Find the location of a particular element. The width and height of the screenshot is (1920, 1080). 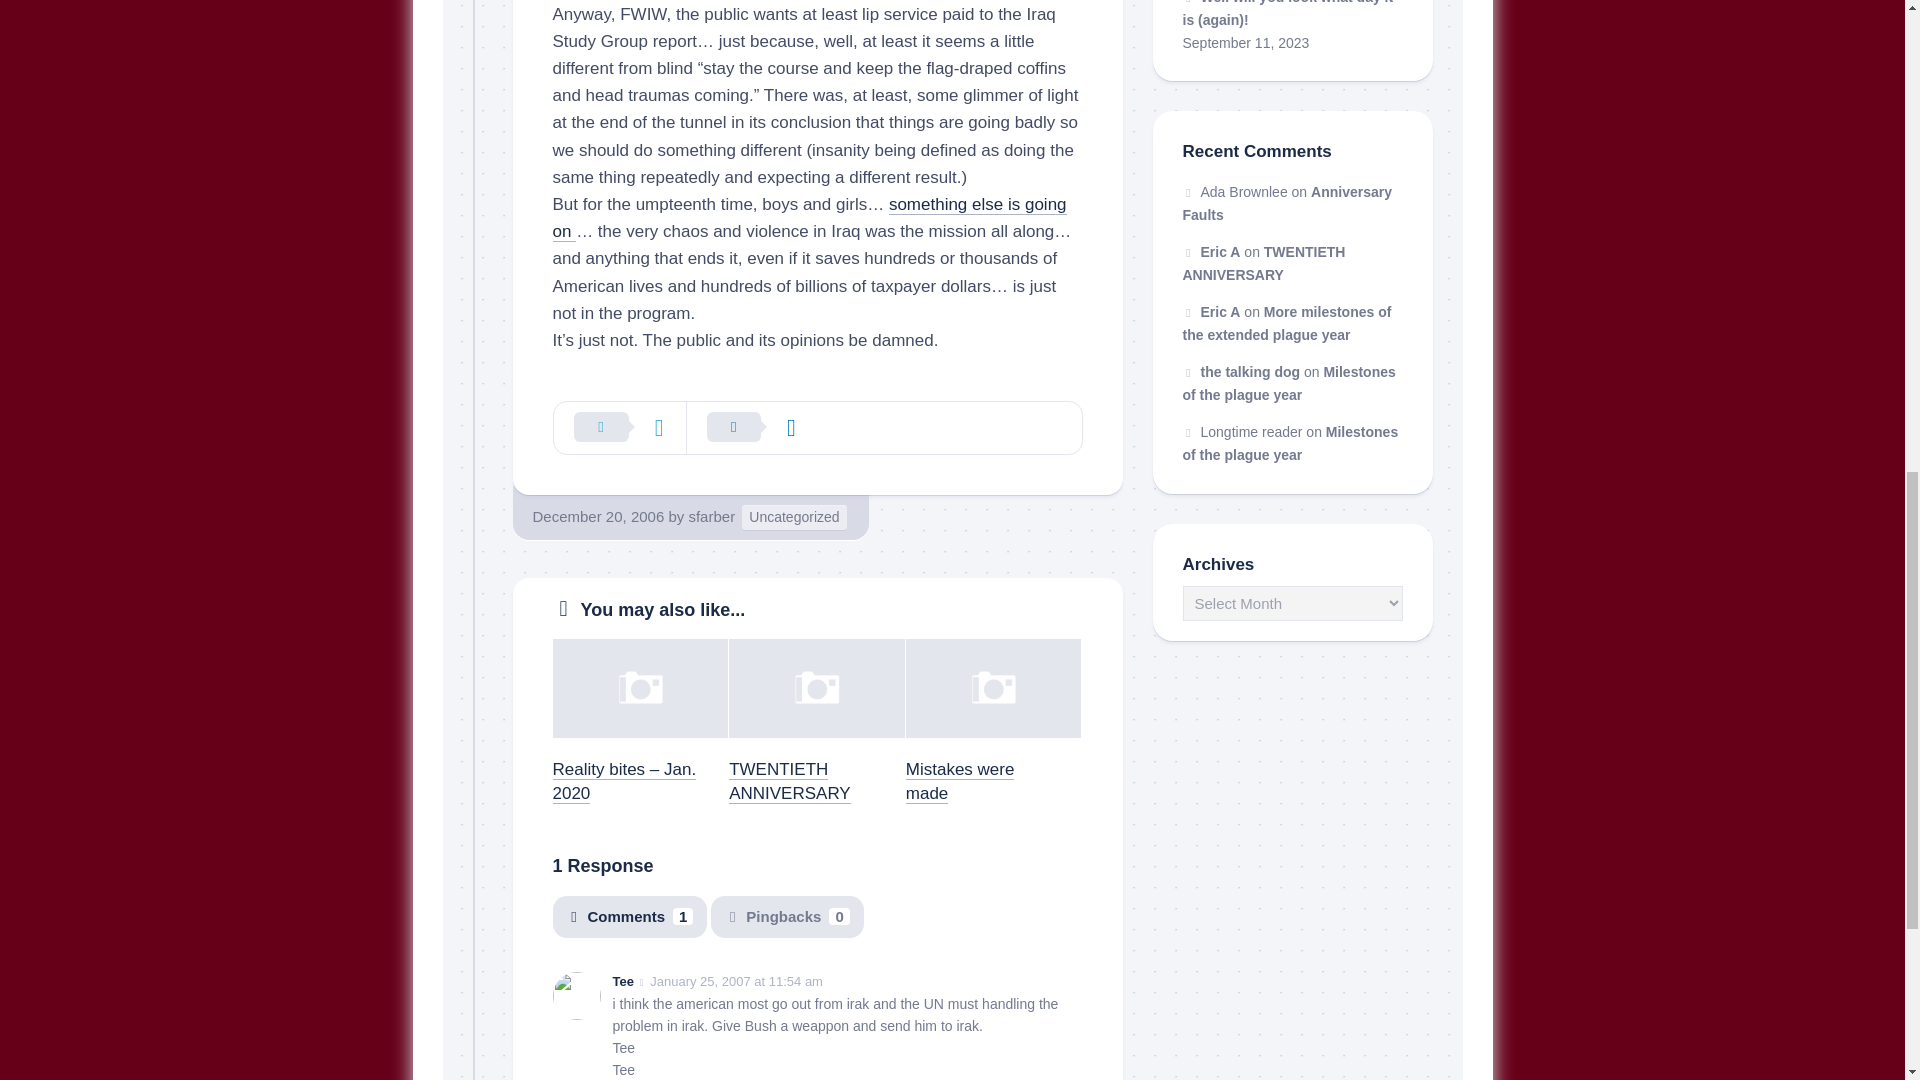

something else is going on is located at coordinates (808, 218).